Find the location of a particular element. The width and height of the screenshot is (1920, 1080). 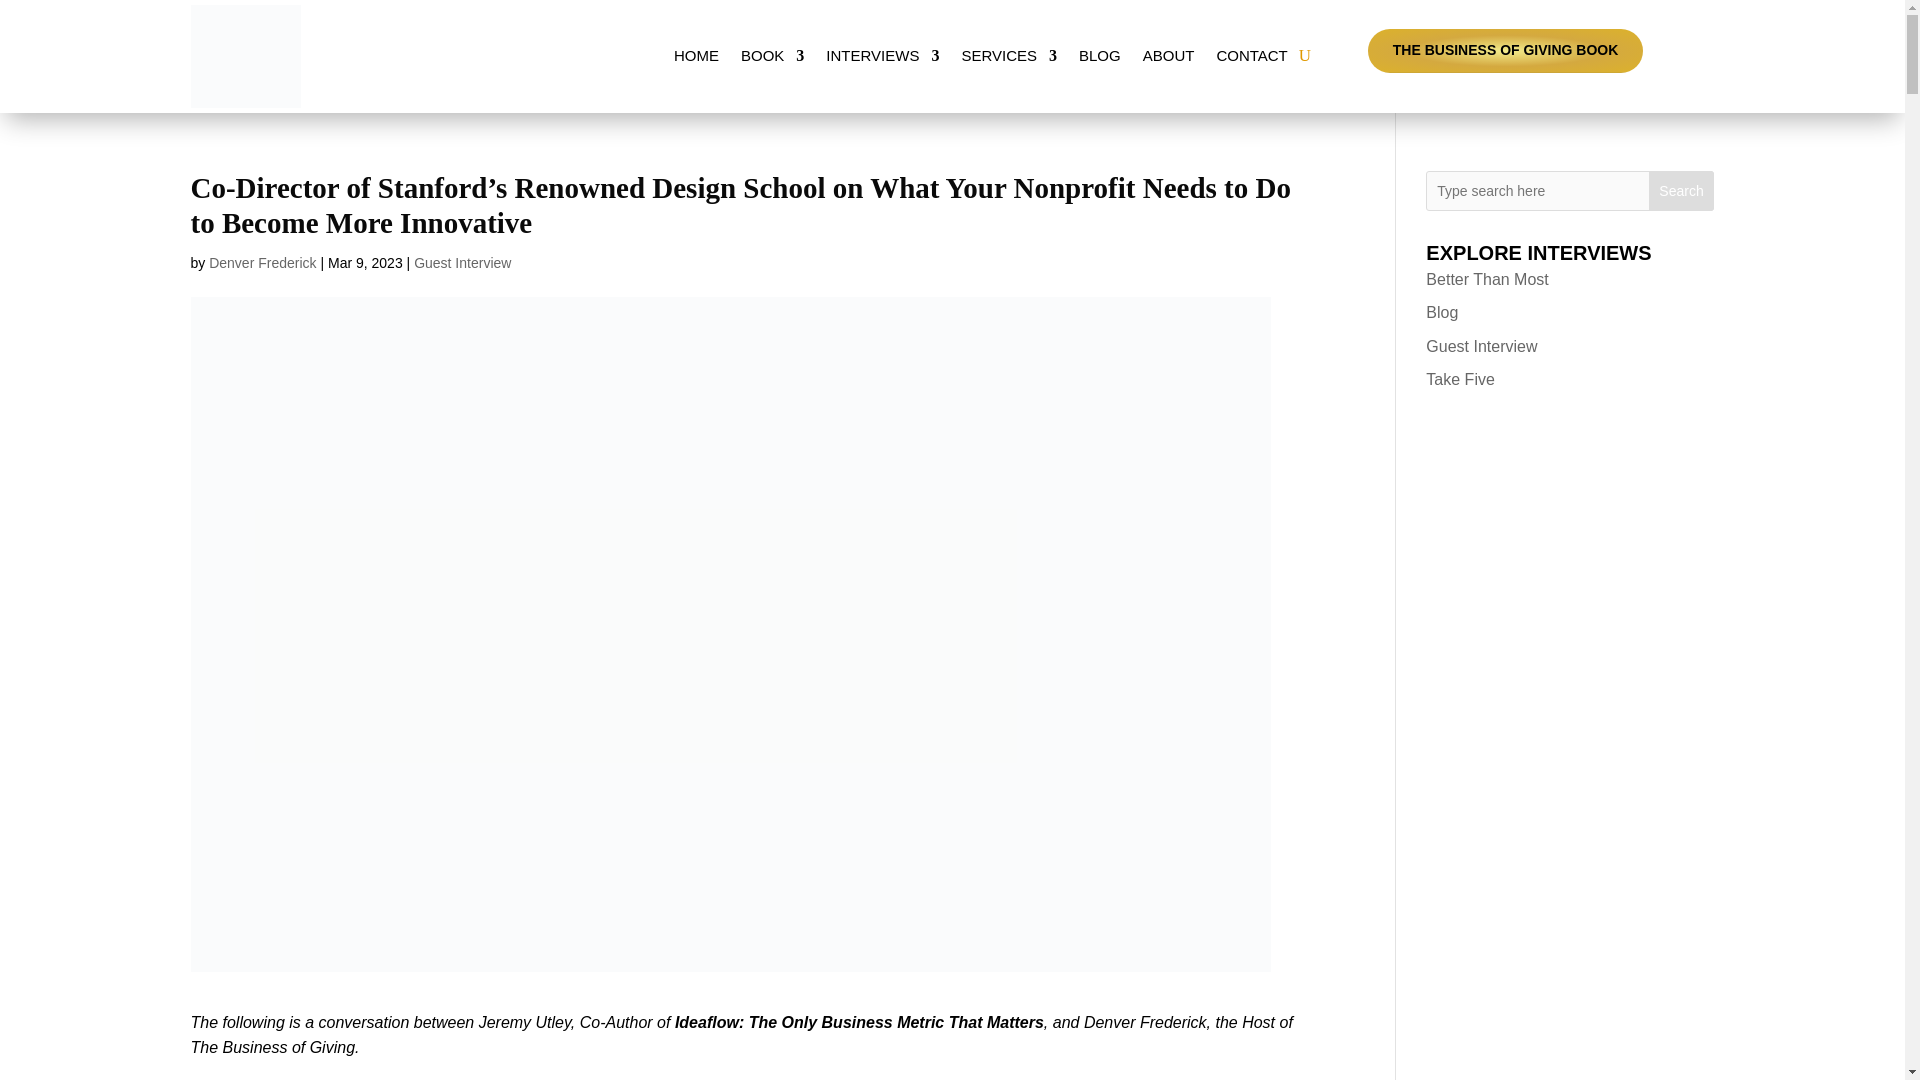

Posts by Denver Frederick is located at coordinates (262, 262).